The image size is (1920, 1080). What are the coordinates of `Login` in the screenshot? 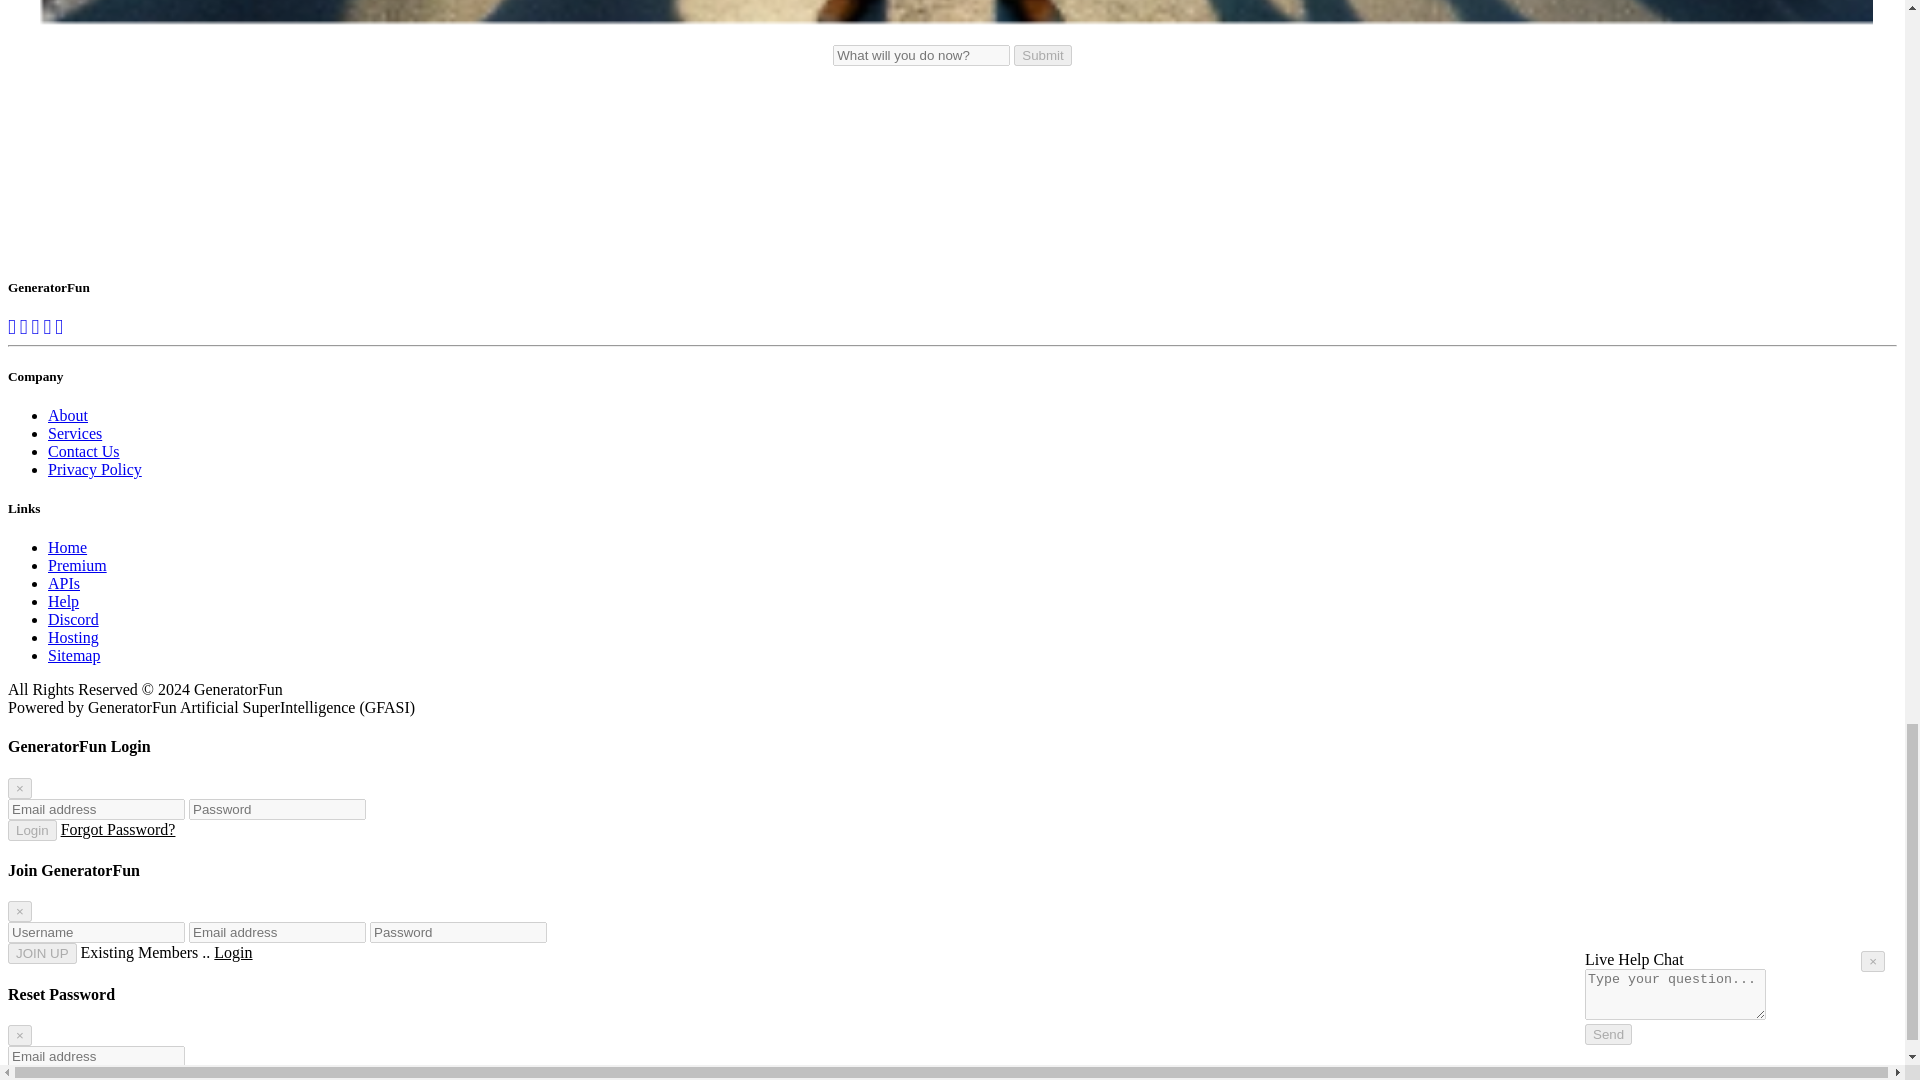 It's located at (32, 830).